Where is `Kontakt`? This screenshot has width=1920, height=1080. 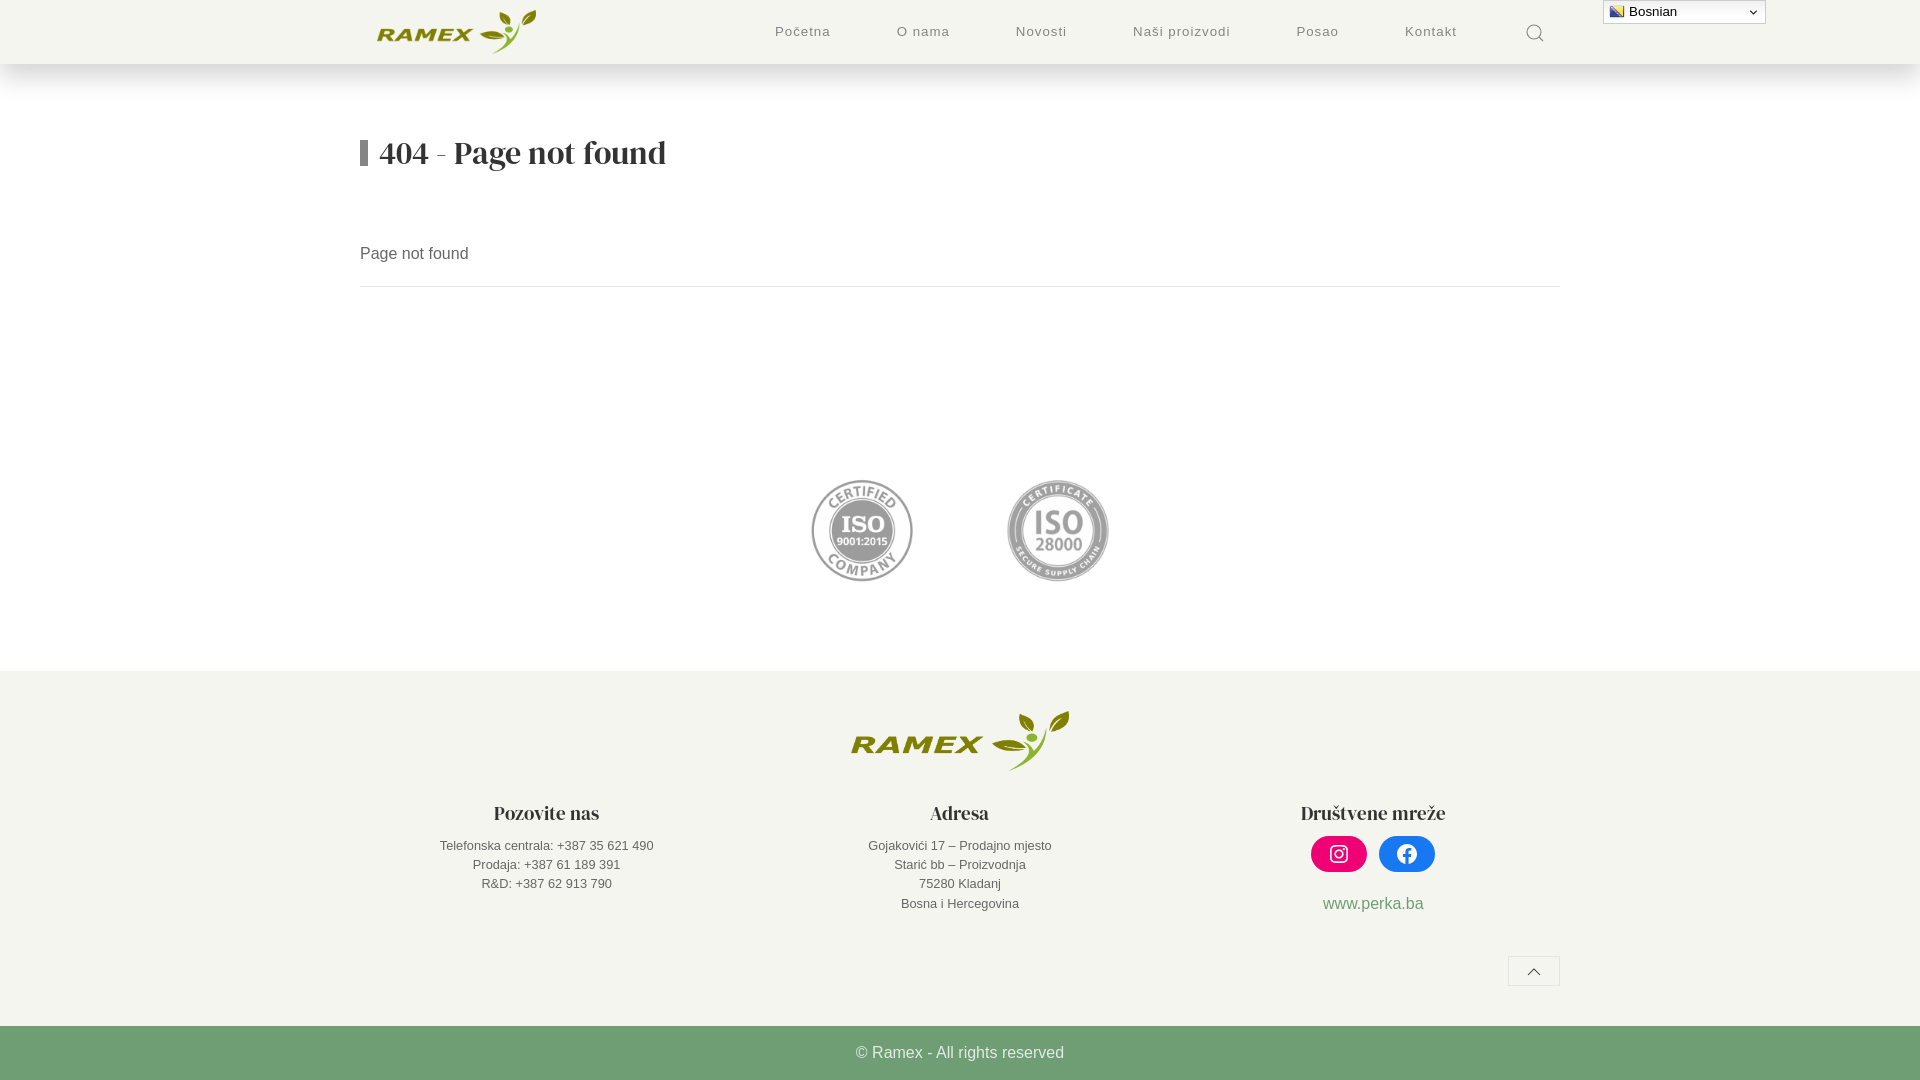
Kontakt is located at coordinates (1431, 32).